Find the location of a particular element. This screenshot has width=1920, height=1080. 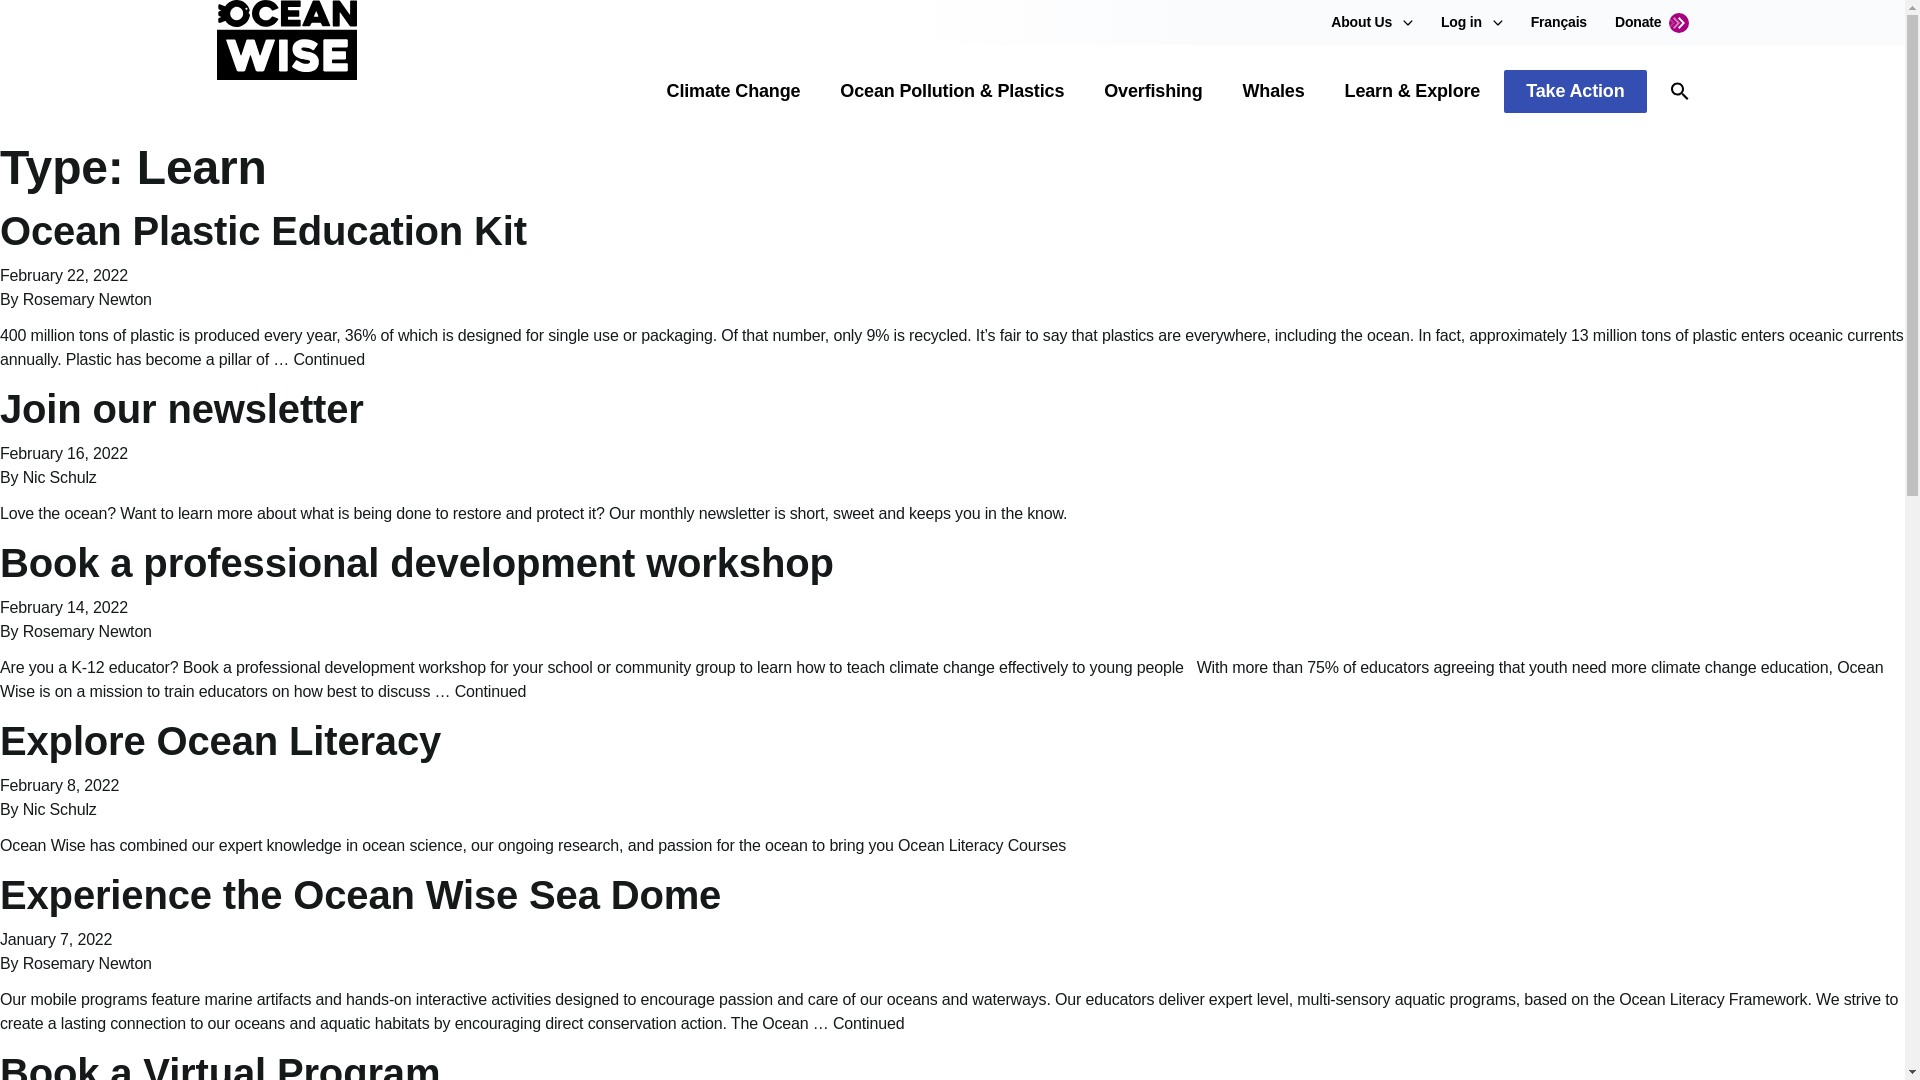

About Us is located at coordinates (1361, 22).